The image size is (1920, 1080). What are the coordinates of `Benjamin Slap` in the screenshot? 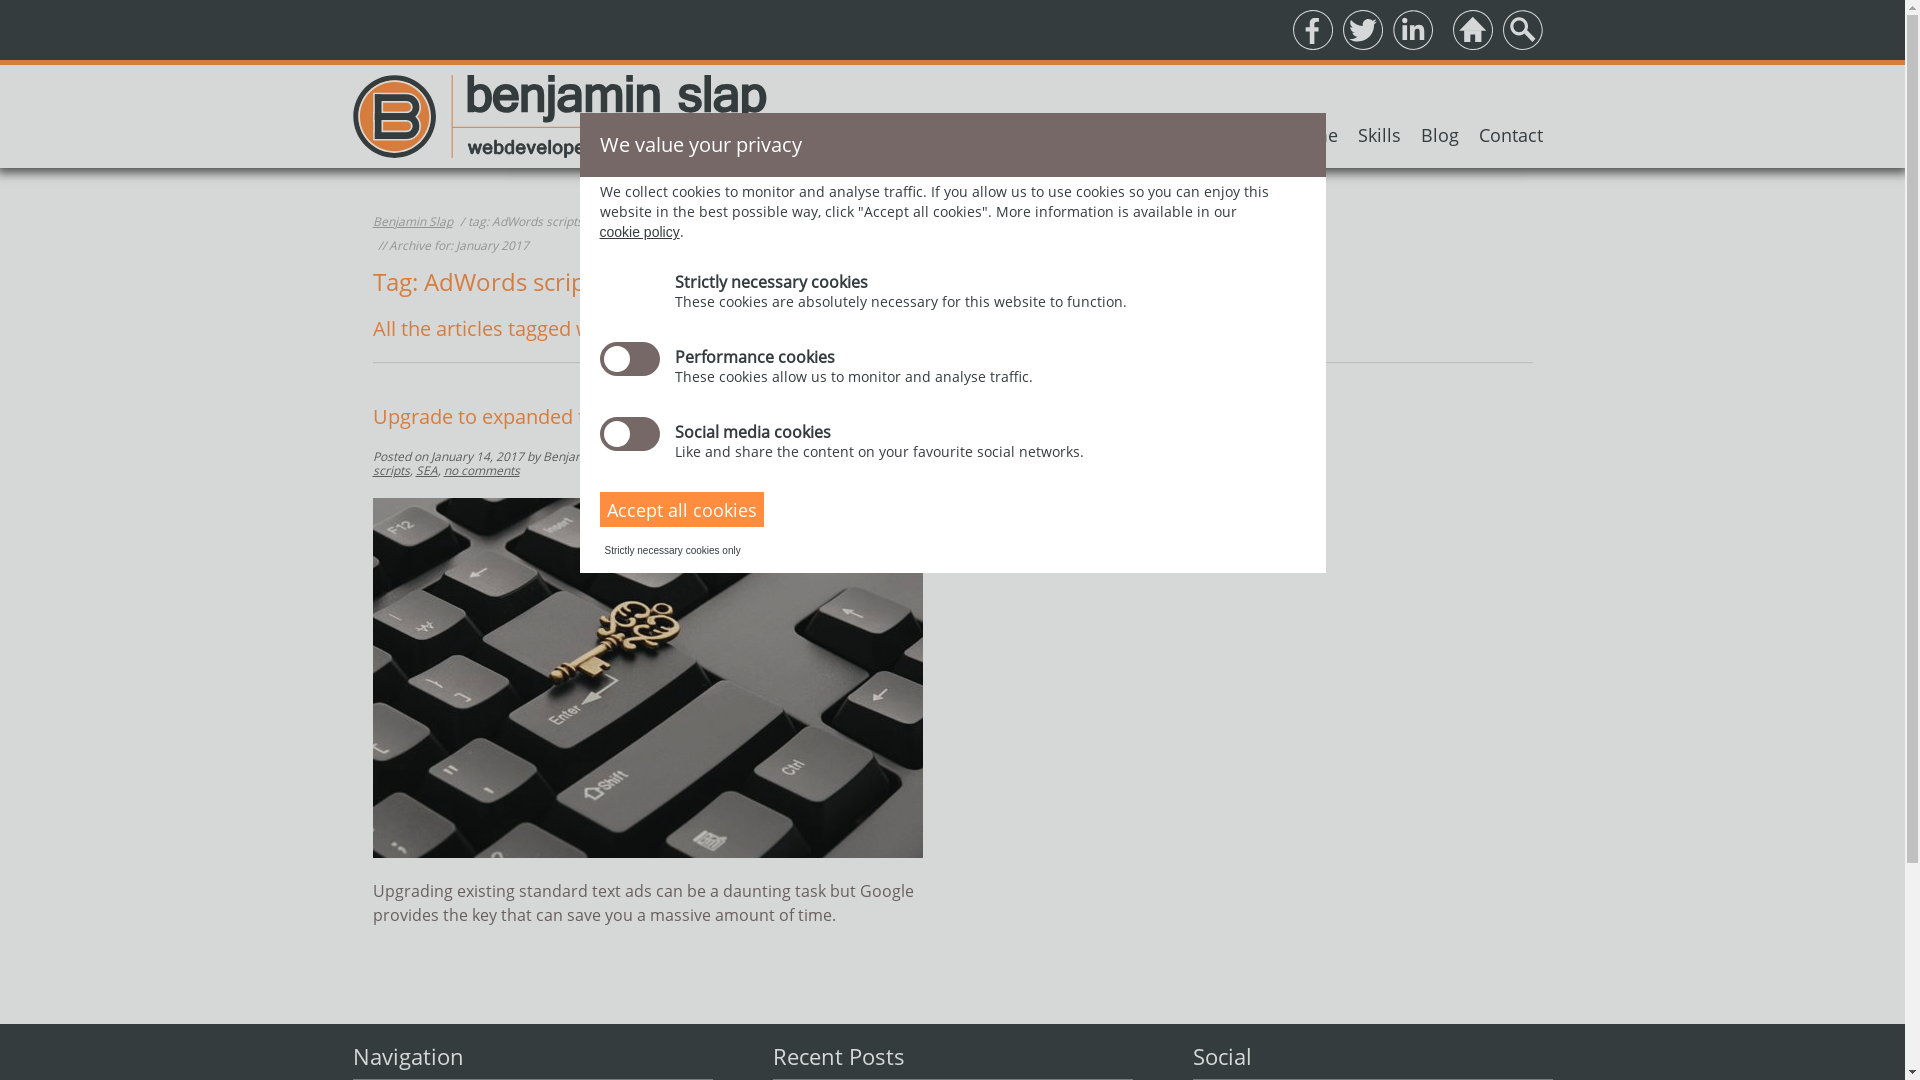 It's located at (412, 222).